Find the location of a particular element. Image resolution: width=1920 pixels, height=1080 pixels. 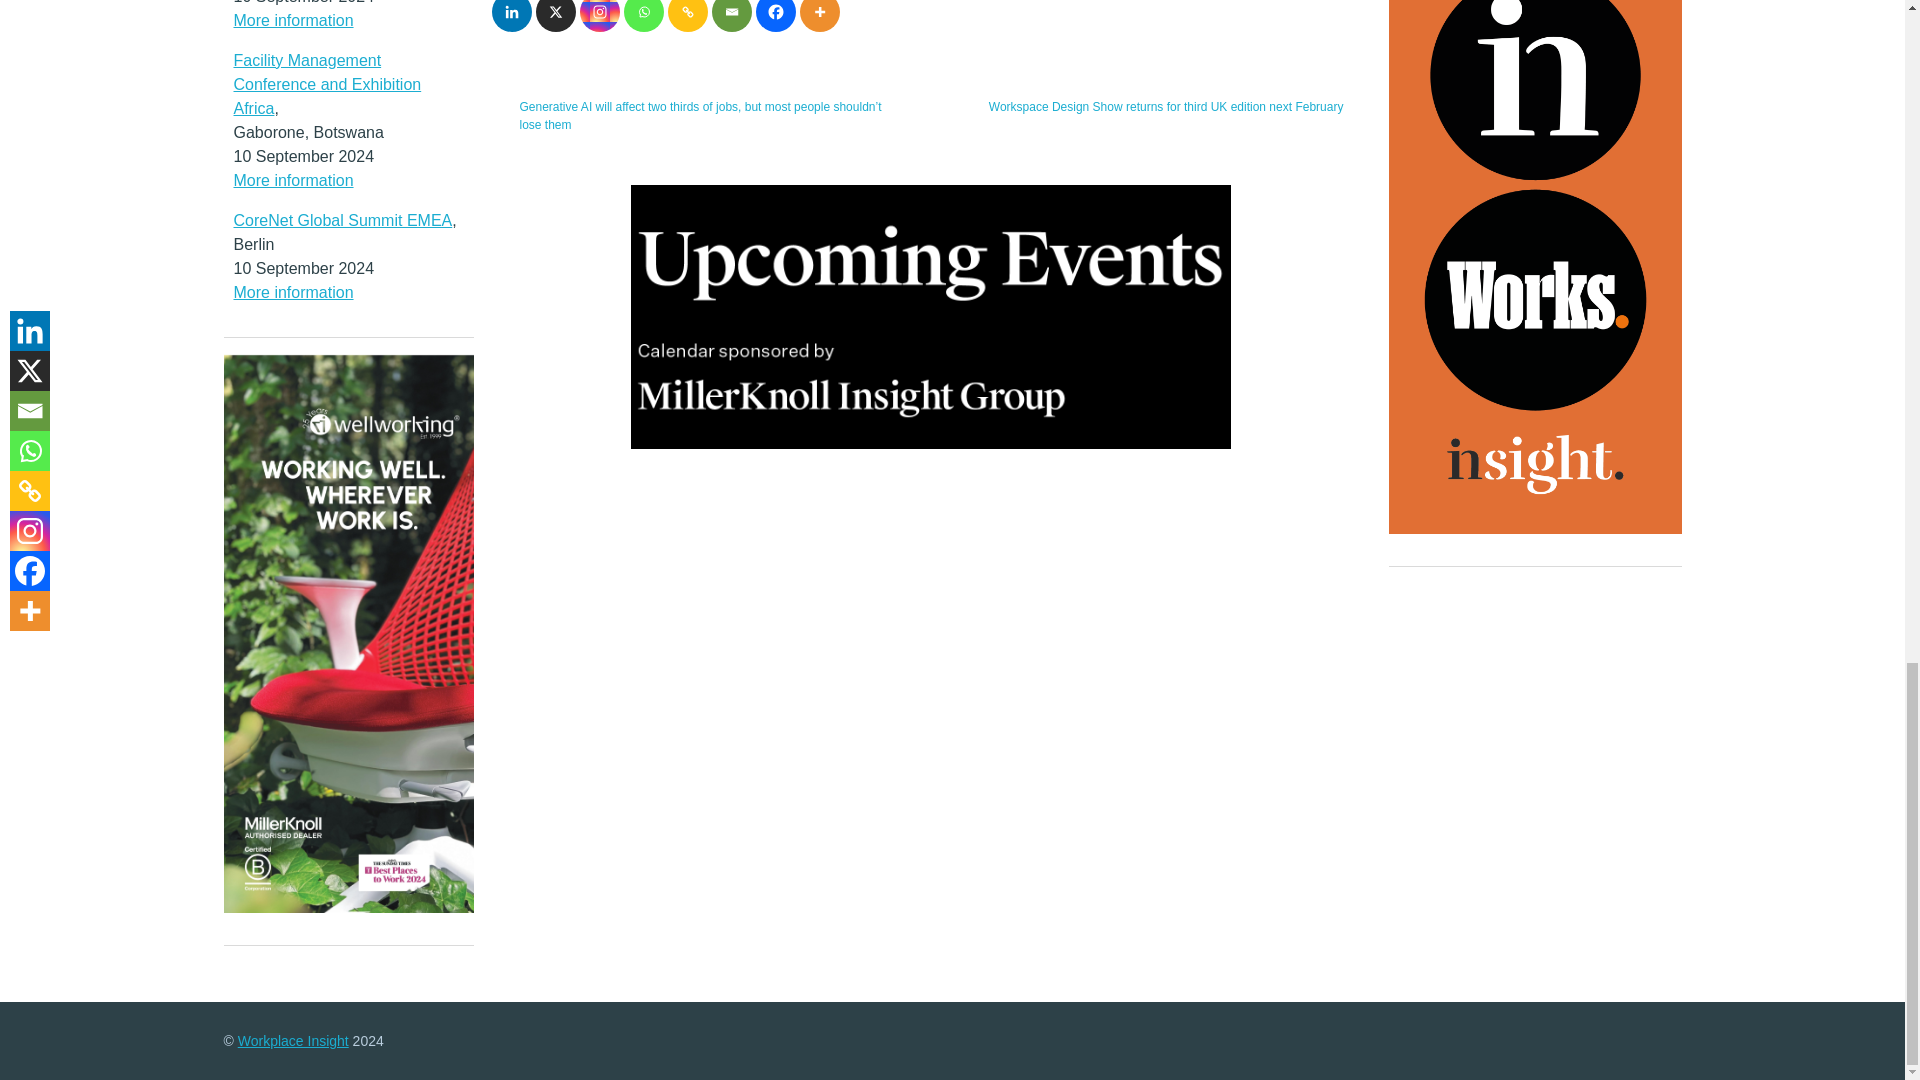

Linkedin is located at coordinates (511, 16).